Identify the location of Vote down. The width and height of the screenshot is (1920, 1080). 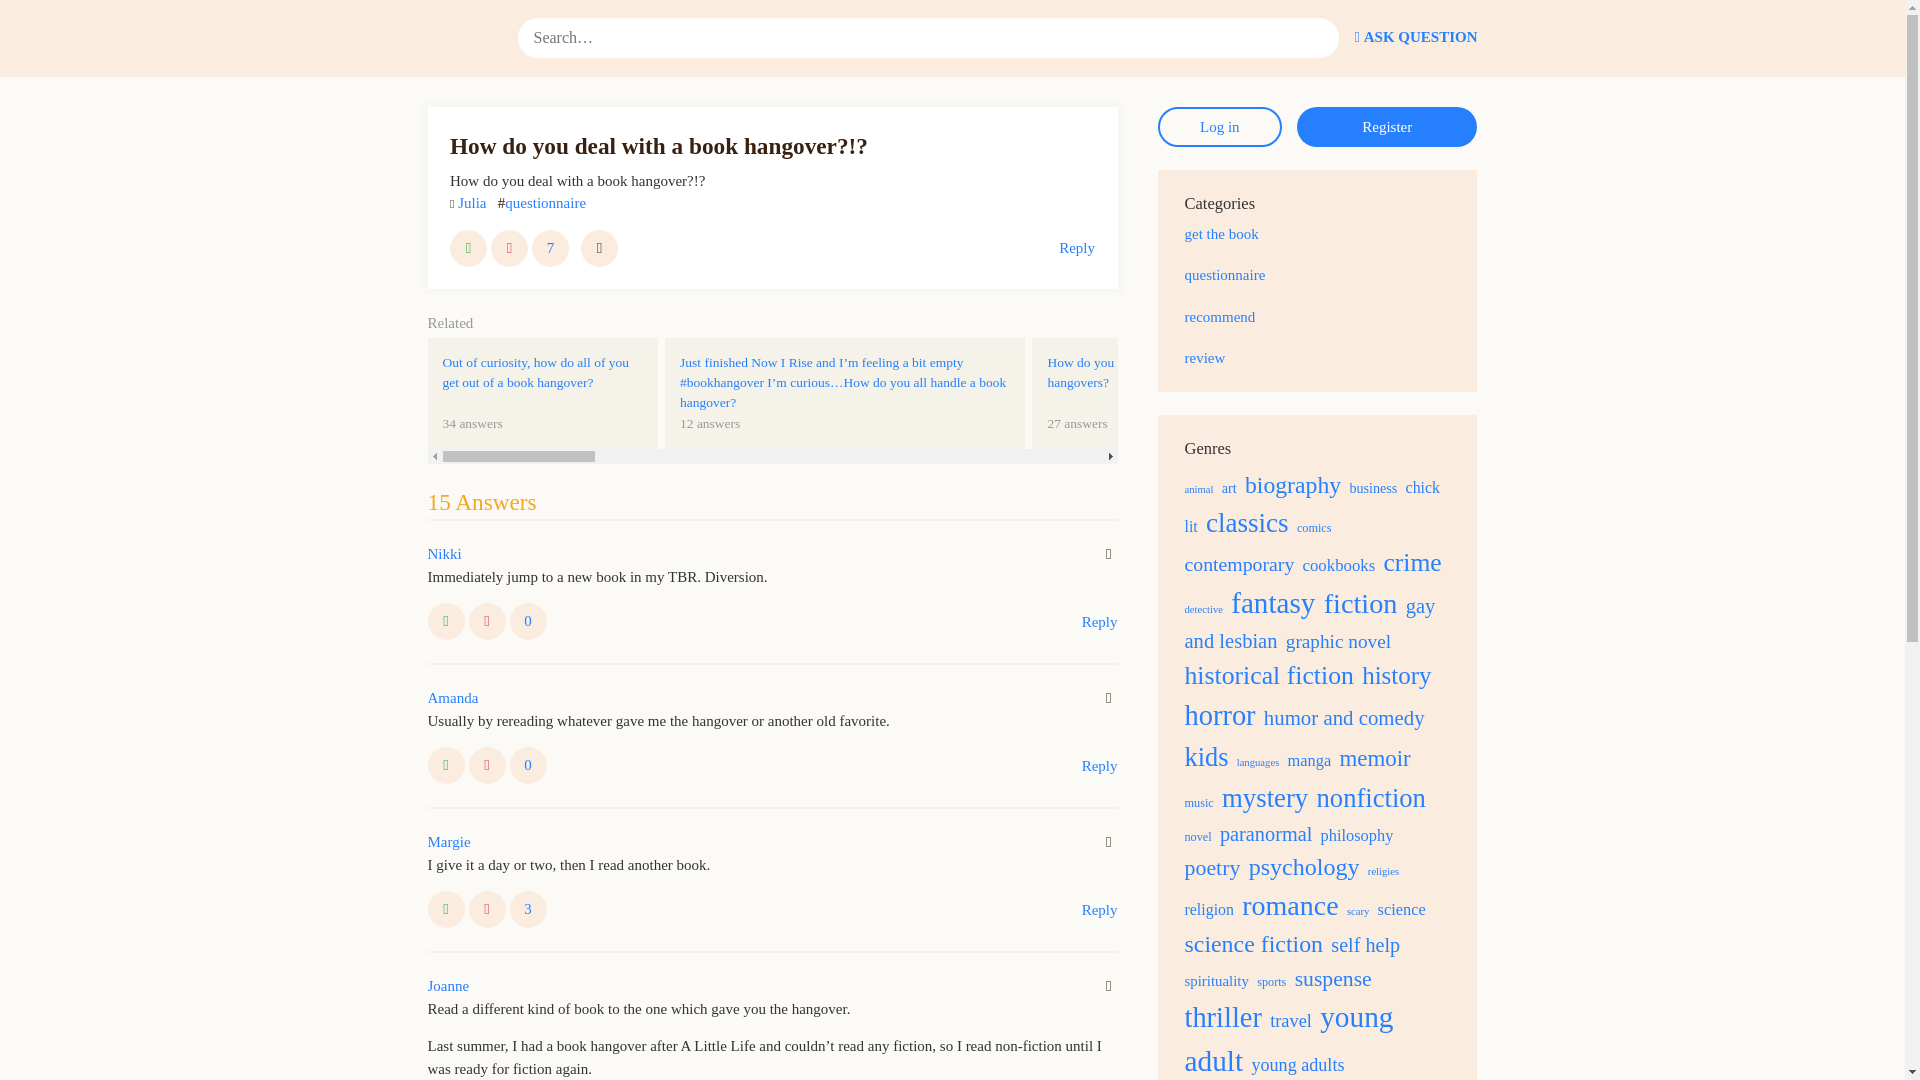
(600, 248).